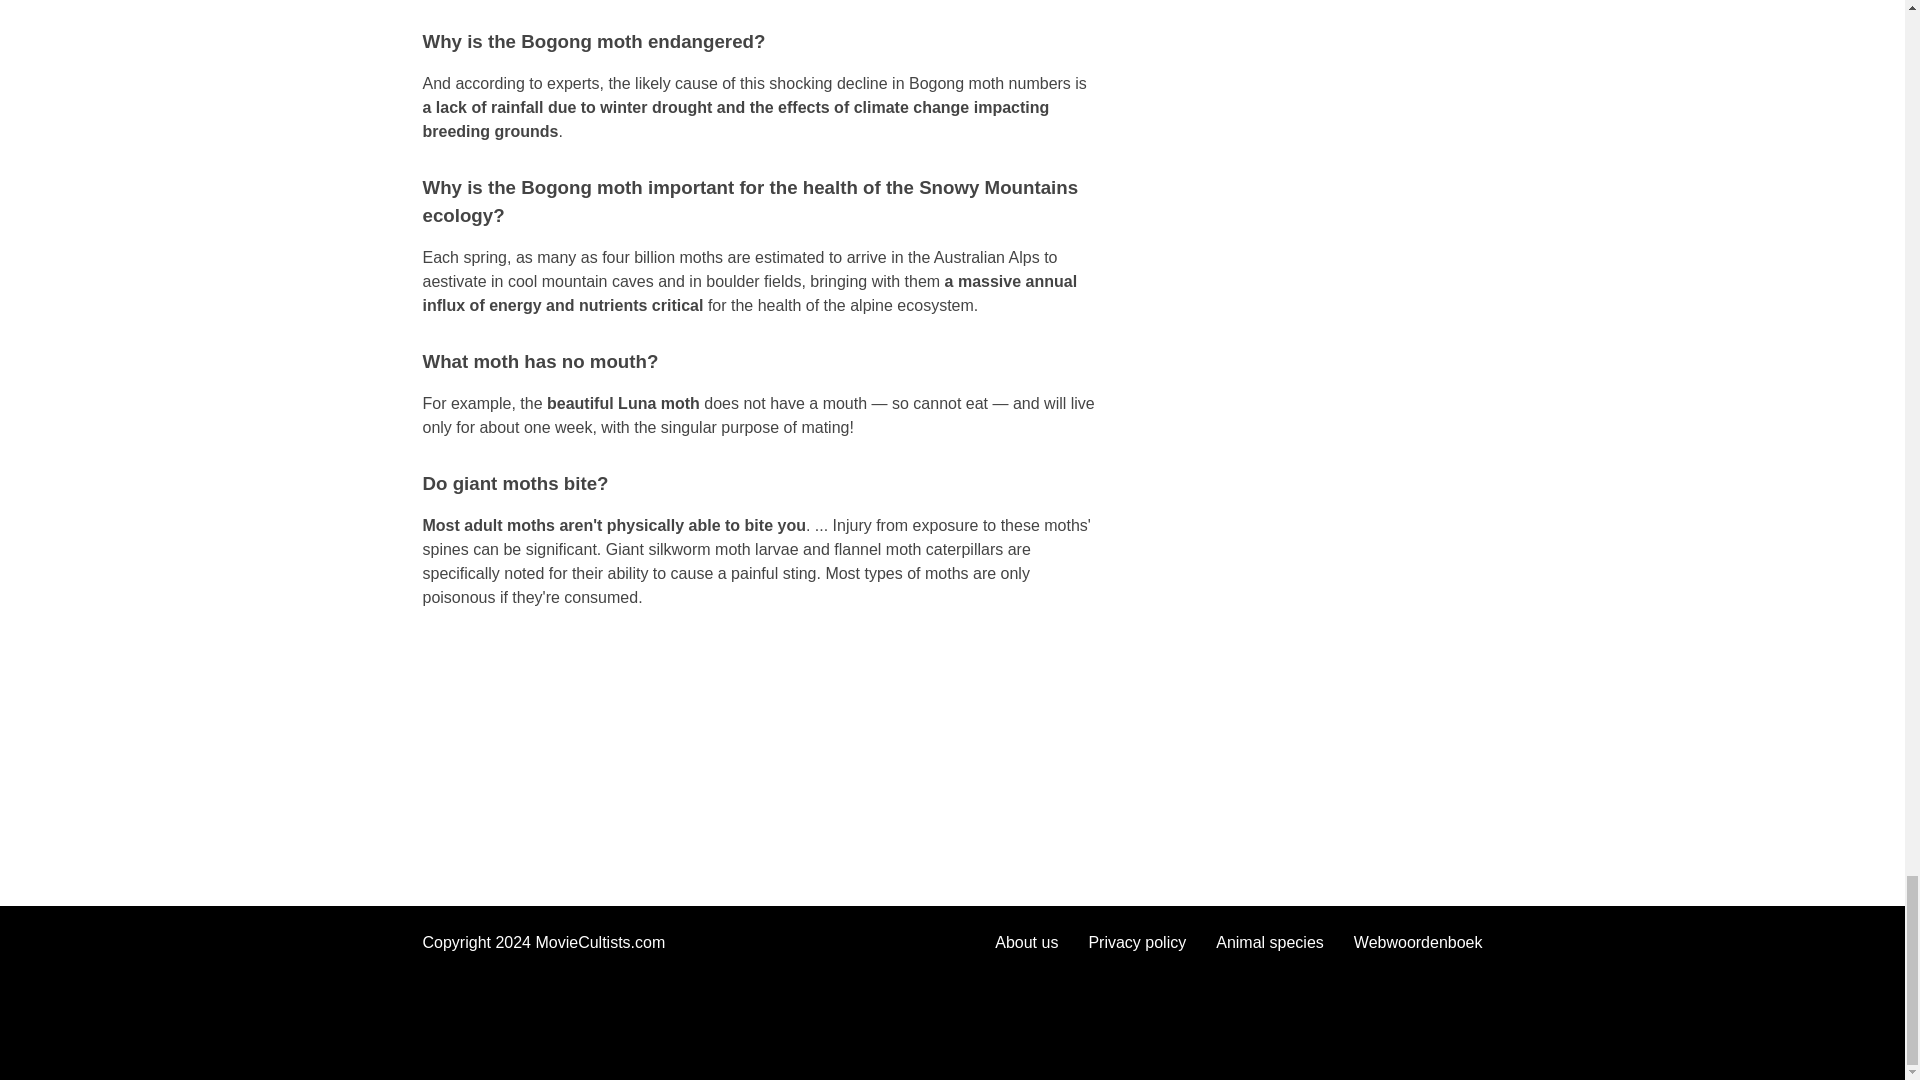 This screenshot has width=1920, height=1080. I want to click on Privacy policy, so click(1137, 942).